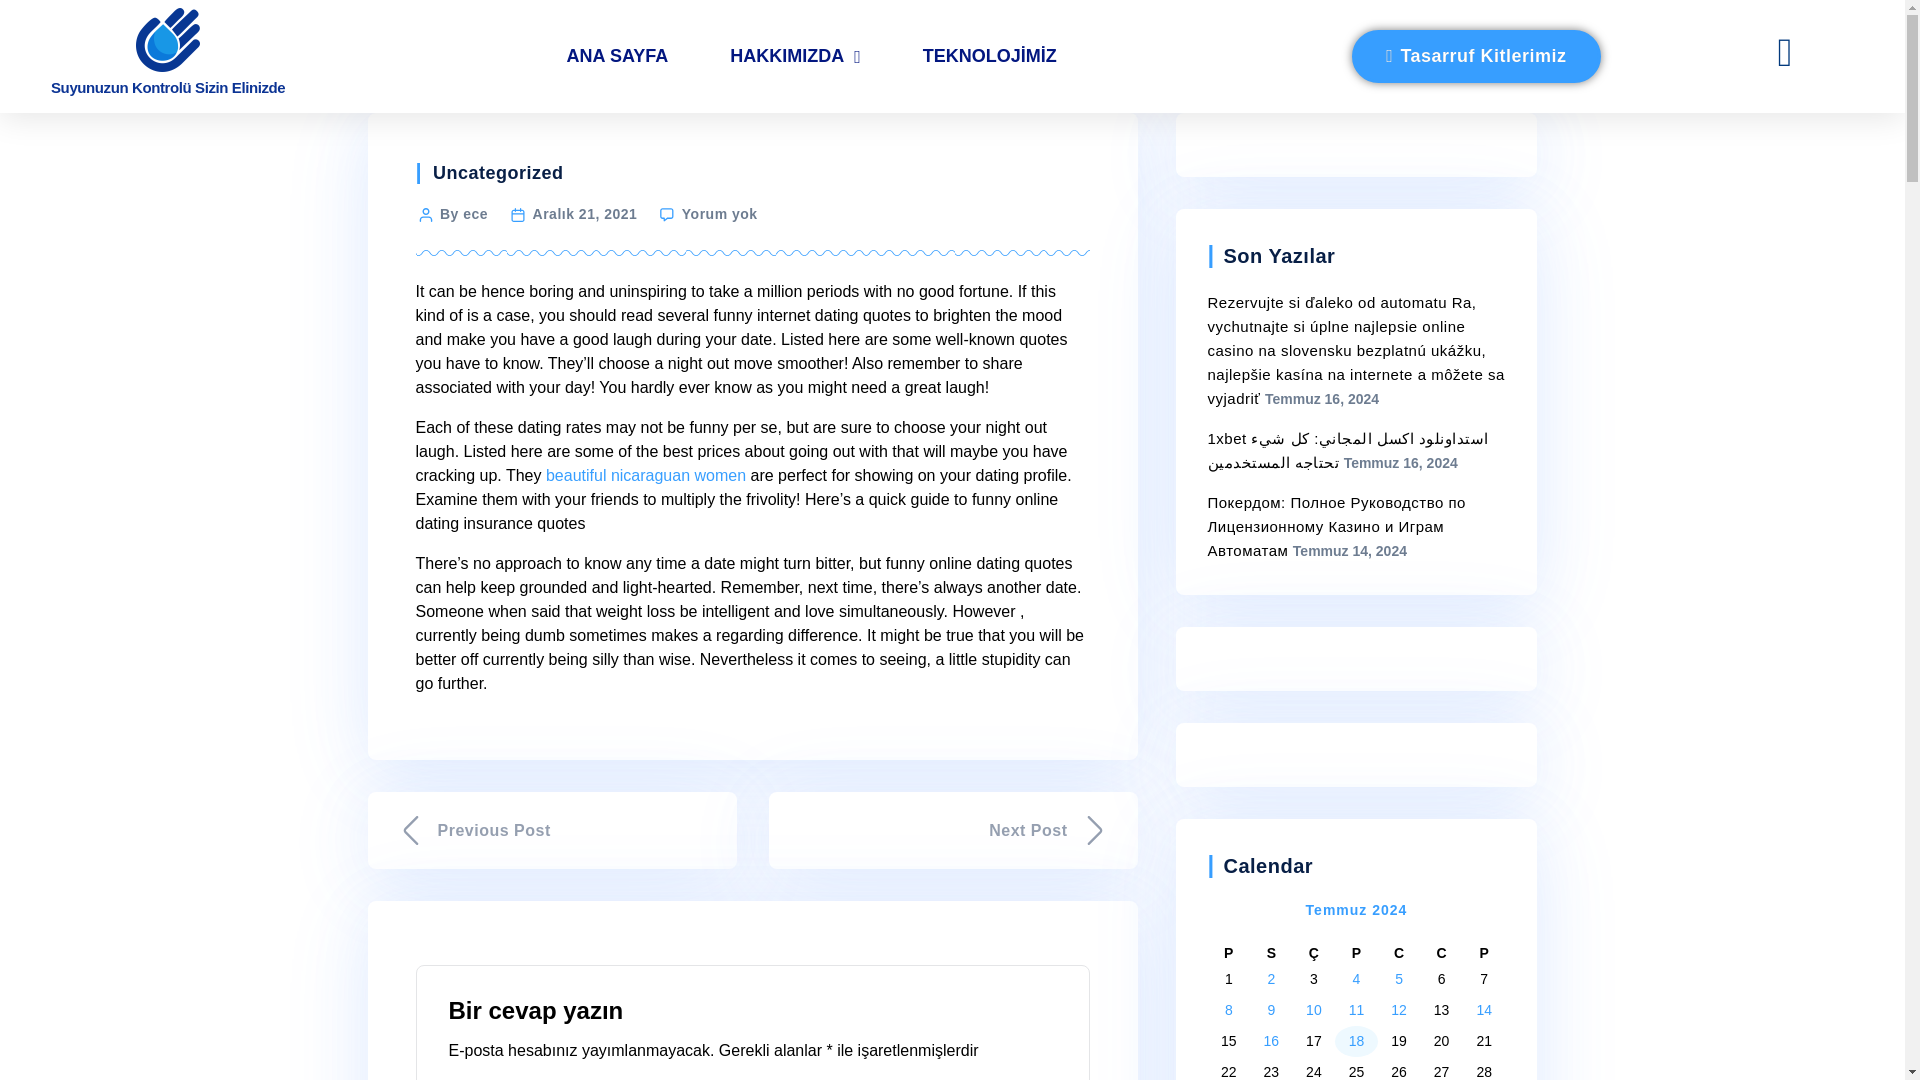 The image size is (1920, 1080). I want to click on Uncategorized, so click(498, 172).